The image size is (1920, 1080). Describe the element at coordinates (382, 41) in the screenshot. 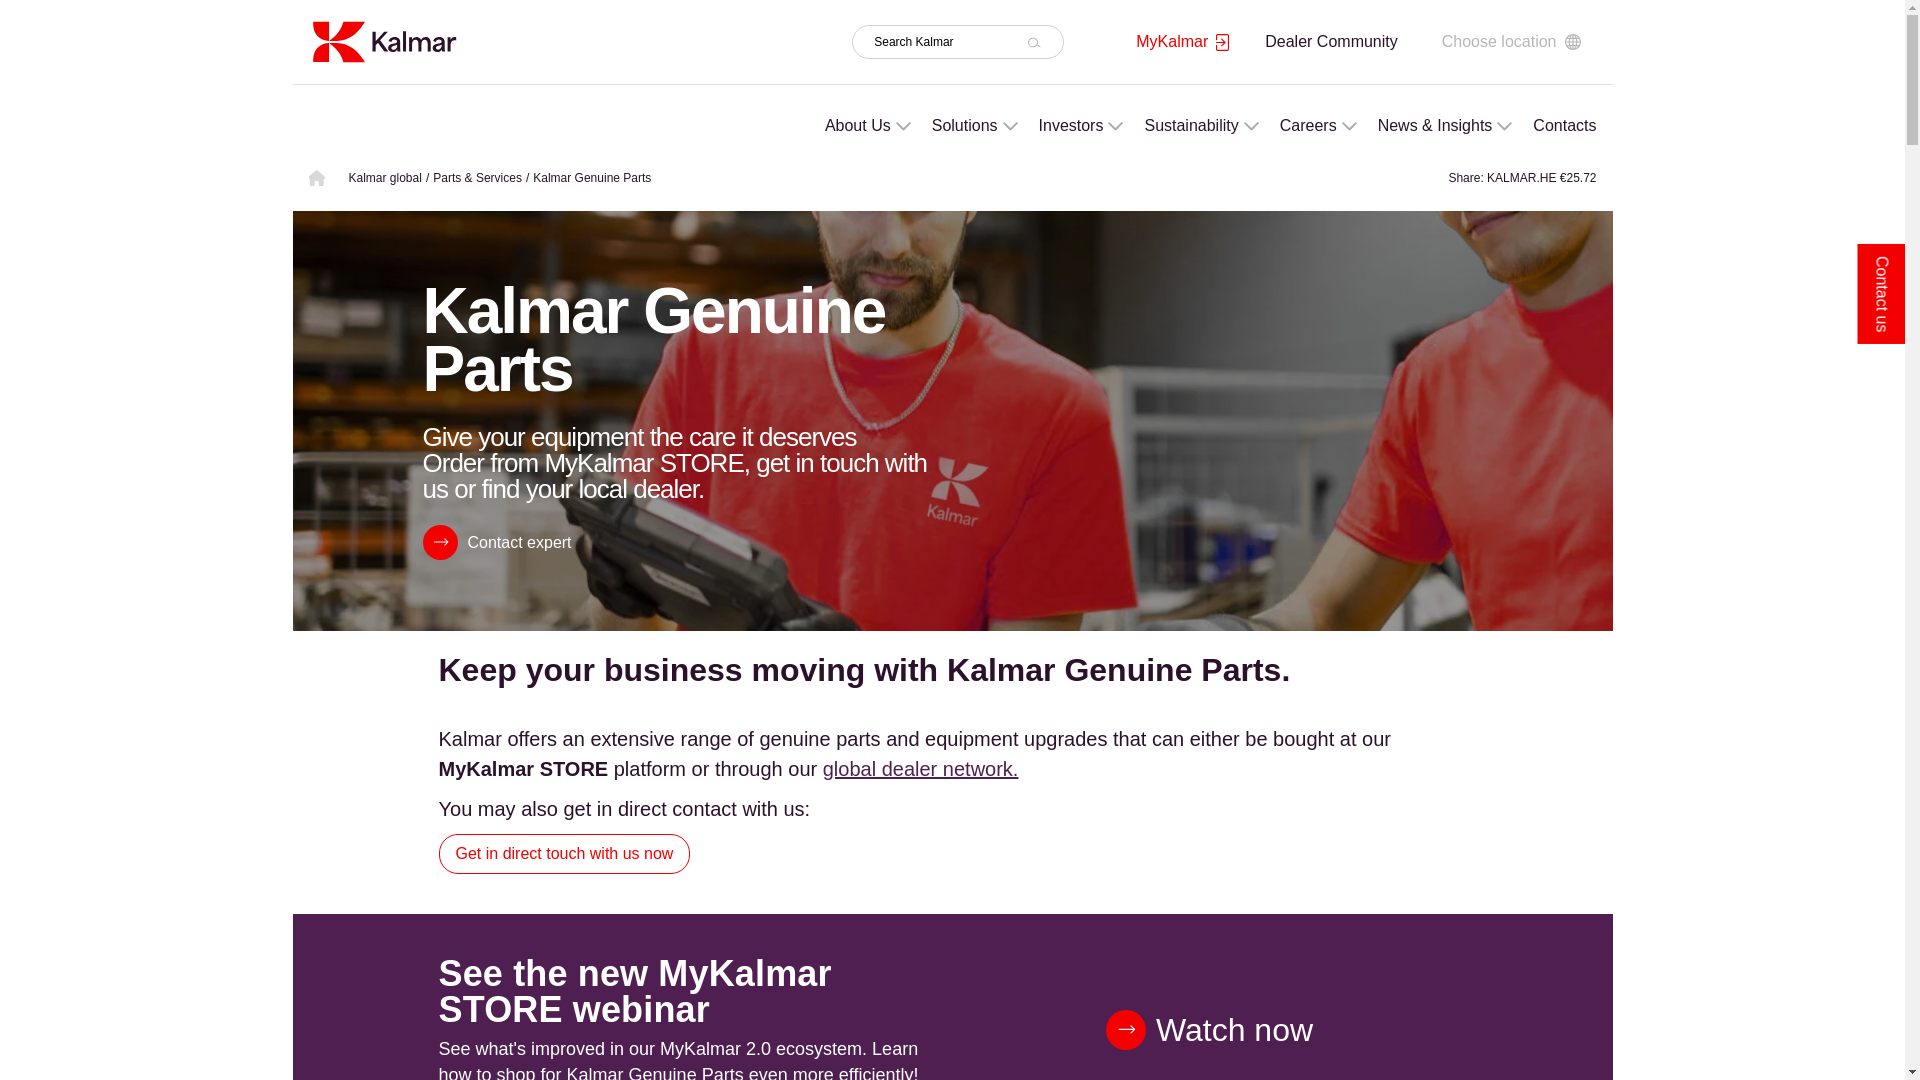

I see `Kalmar logo` at that location.